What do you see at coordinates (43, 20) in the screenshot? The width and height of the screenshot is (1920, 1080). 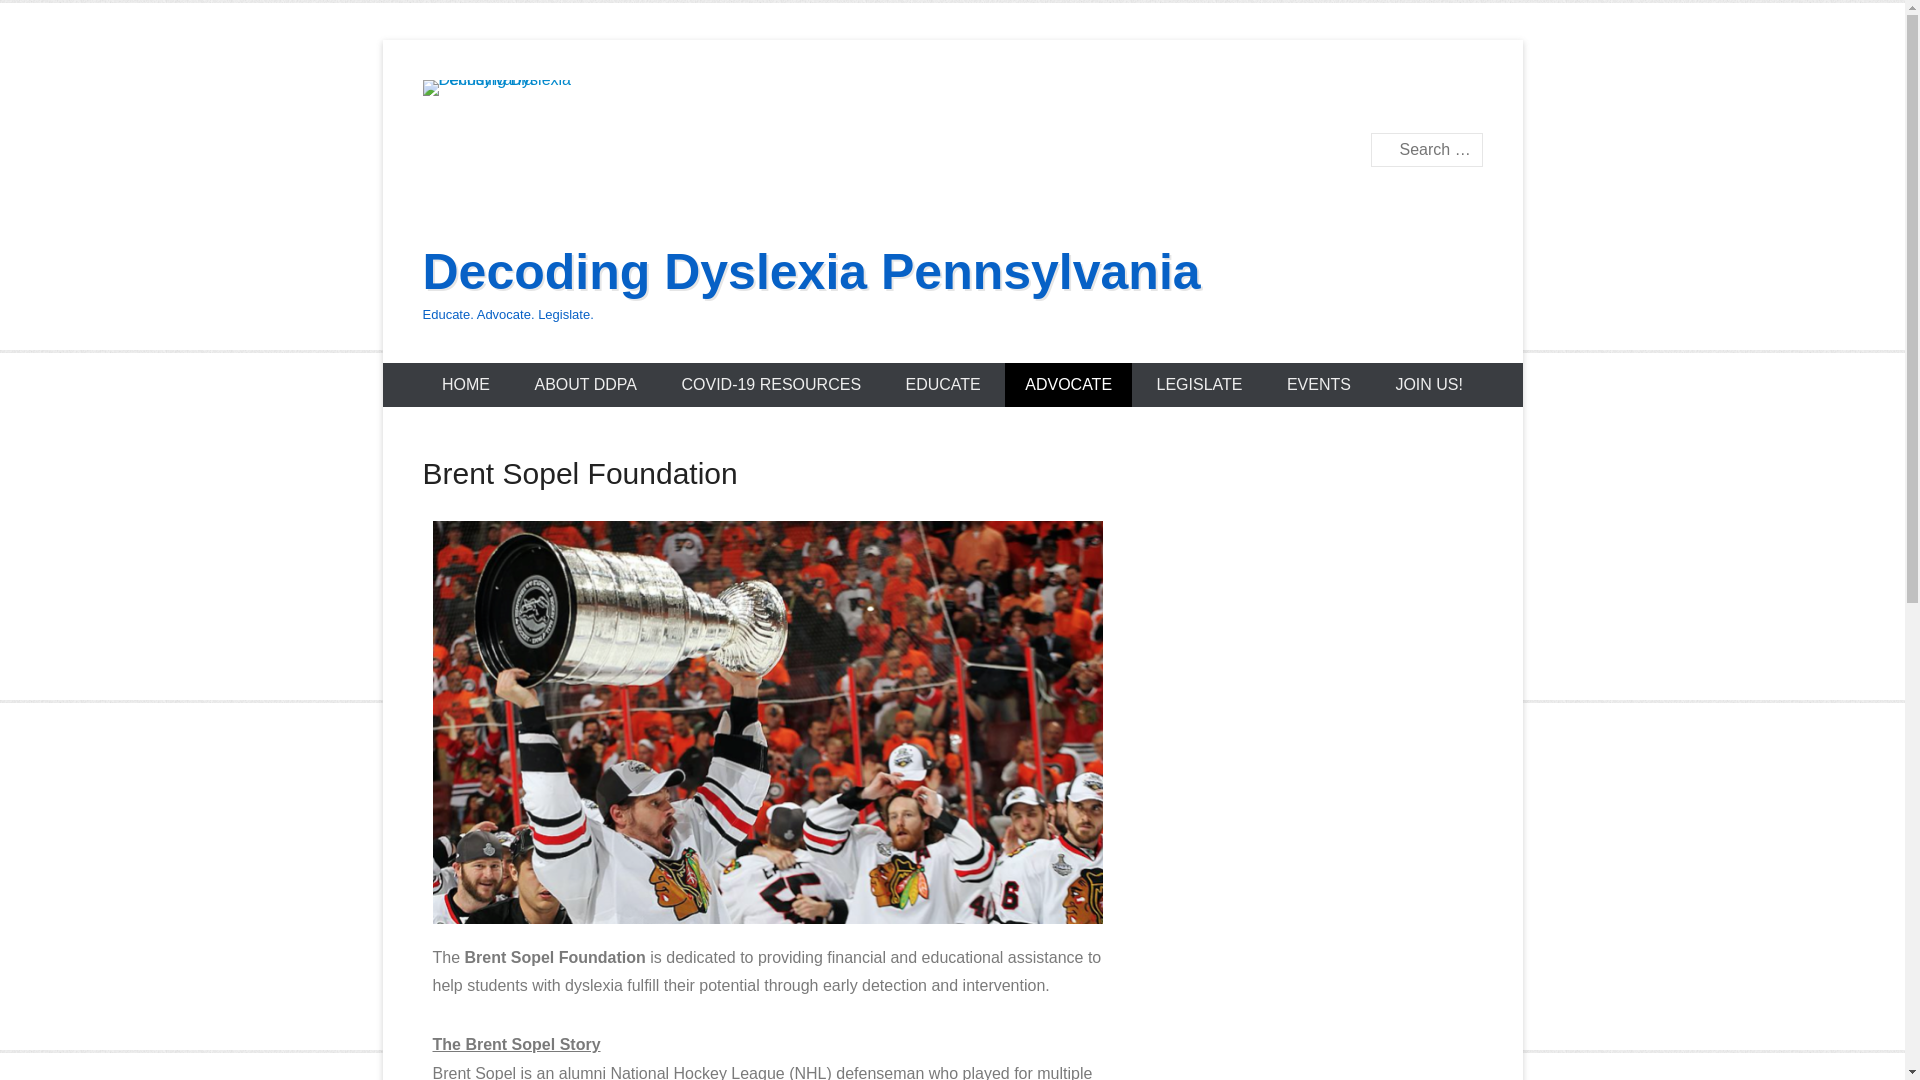 I see `Search` at bounding box center [43, 20].